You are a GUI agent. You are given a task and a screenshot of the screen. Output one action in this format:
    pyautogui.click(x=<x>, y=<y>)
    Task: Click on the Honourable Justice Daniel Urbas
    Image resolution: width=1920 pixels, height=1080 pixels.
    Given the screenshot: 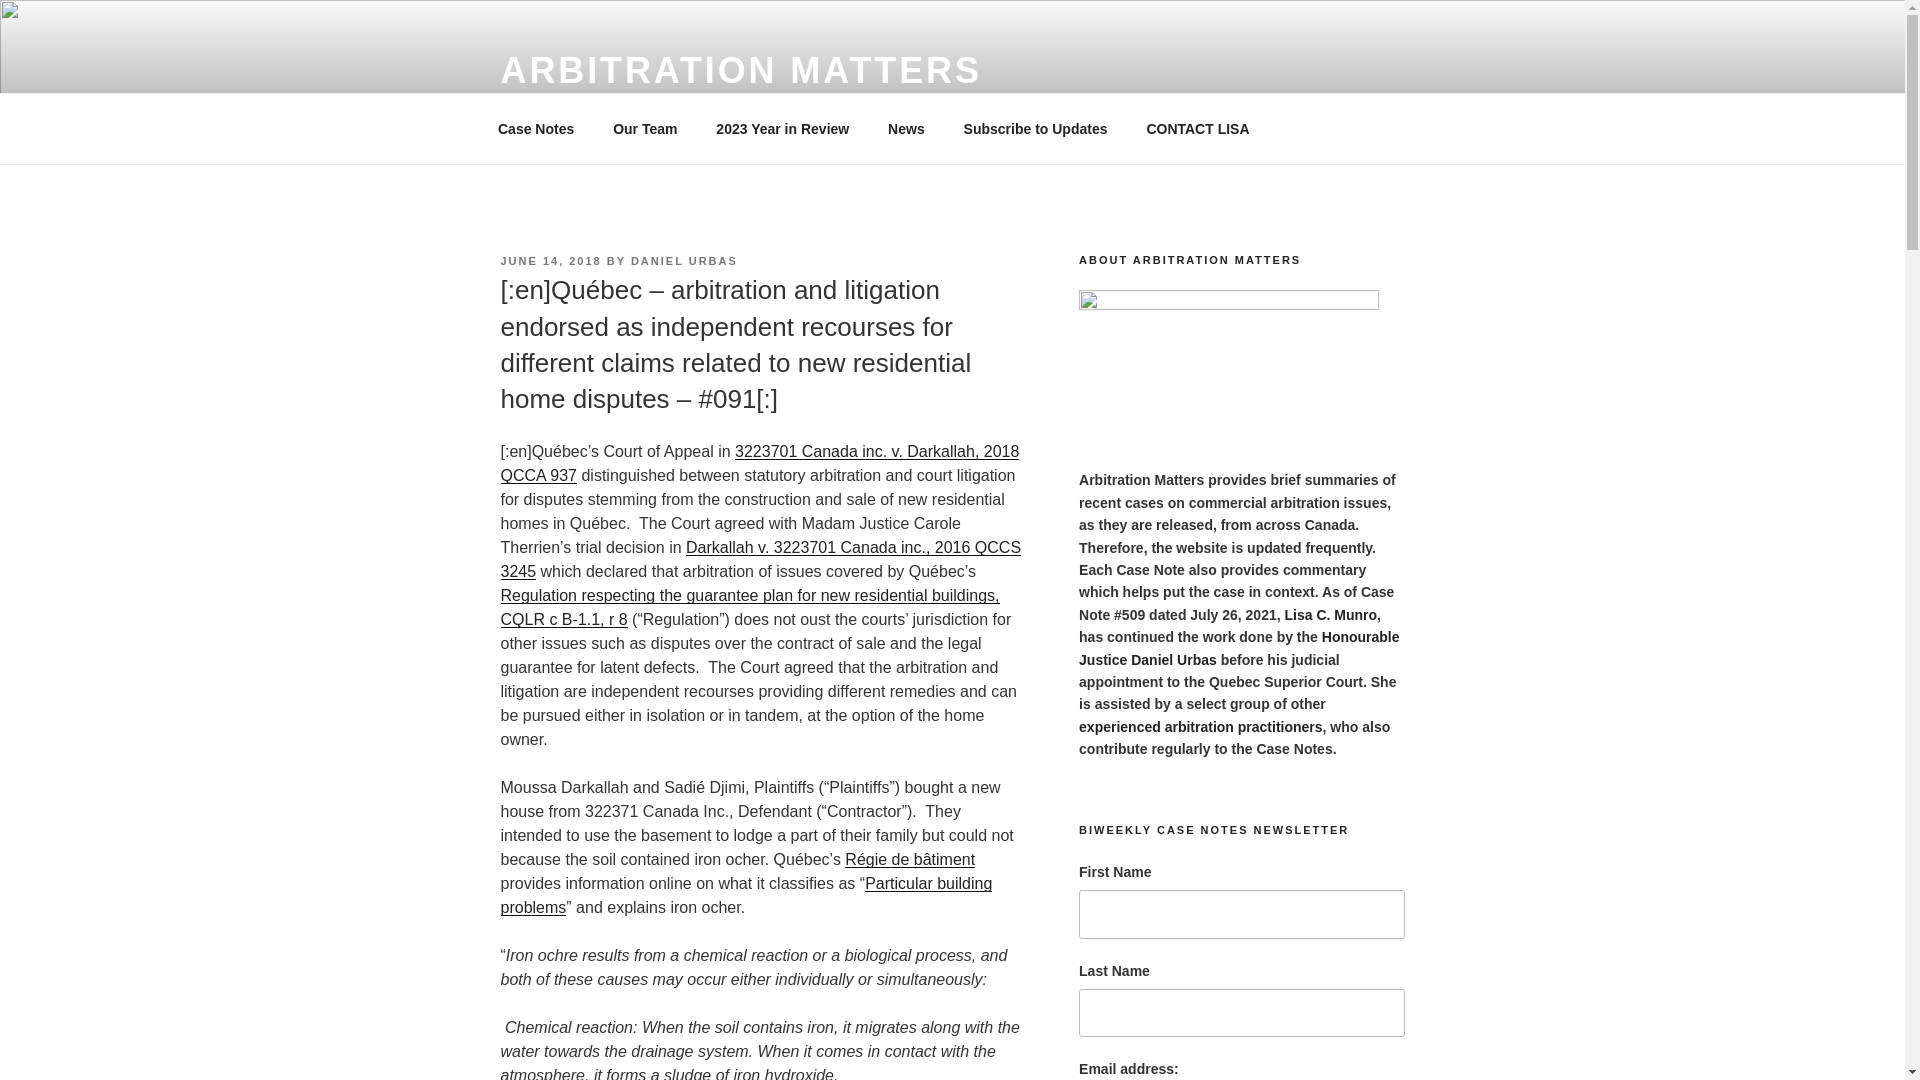 What is the action you would take?
    pyautogui.click(x=1239, y=648)
    